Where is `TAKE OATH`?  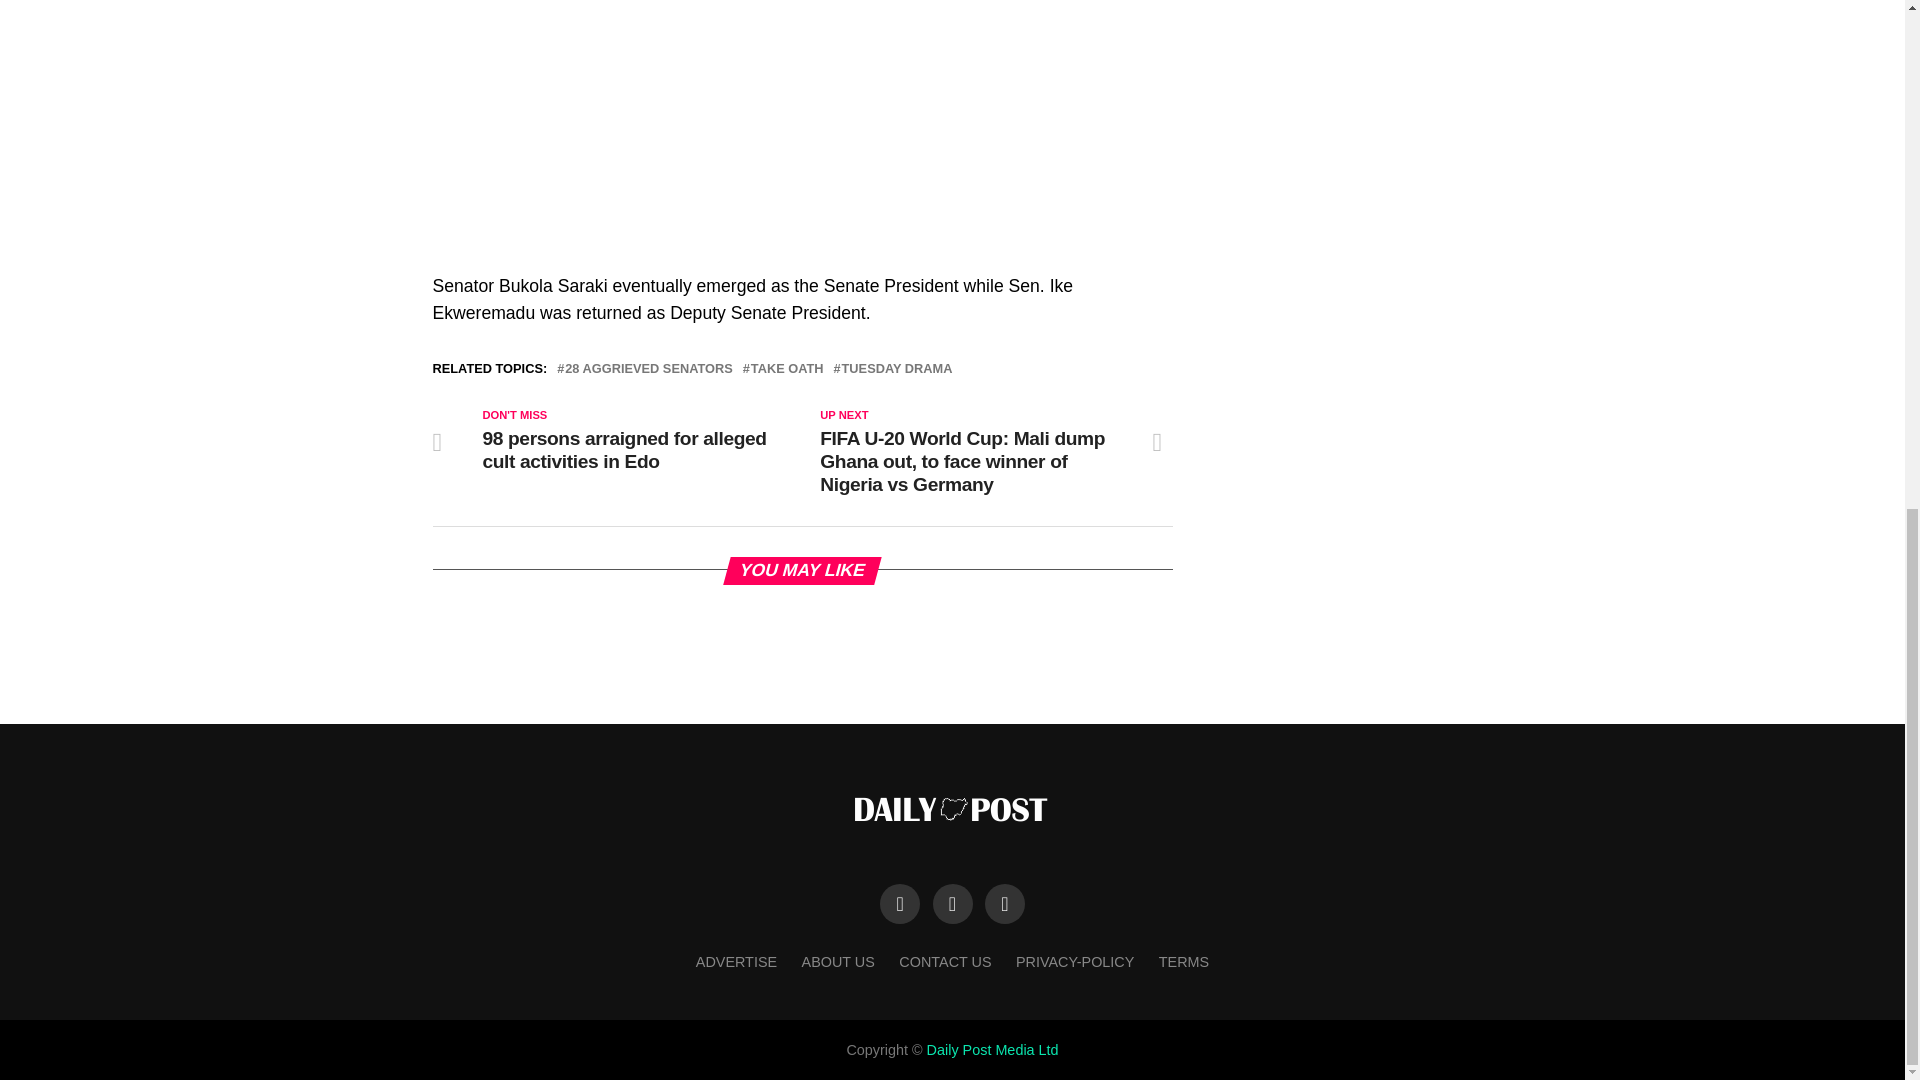 TAKE OATH is located at coordinates (786, 368).